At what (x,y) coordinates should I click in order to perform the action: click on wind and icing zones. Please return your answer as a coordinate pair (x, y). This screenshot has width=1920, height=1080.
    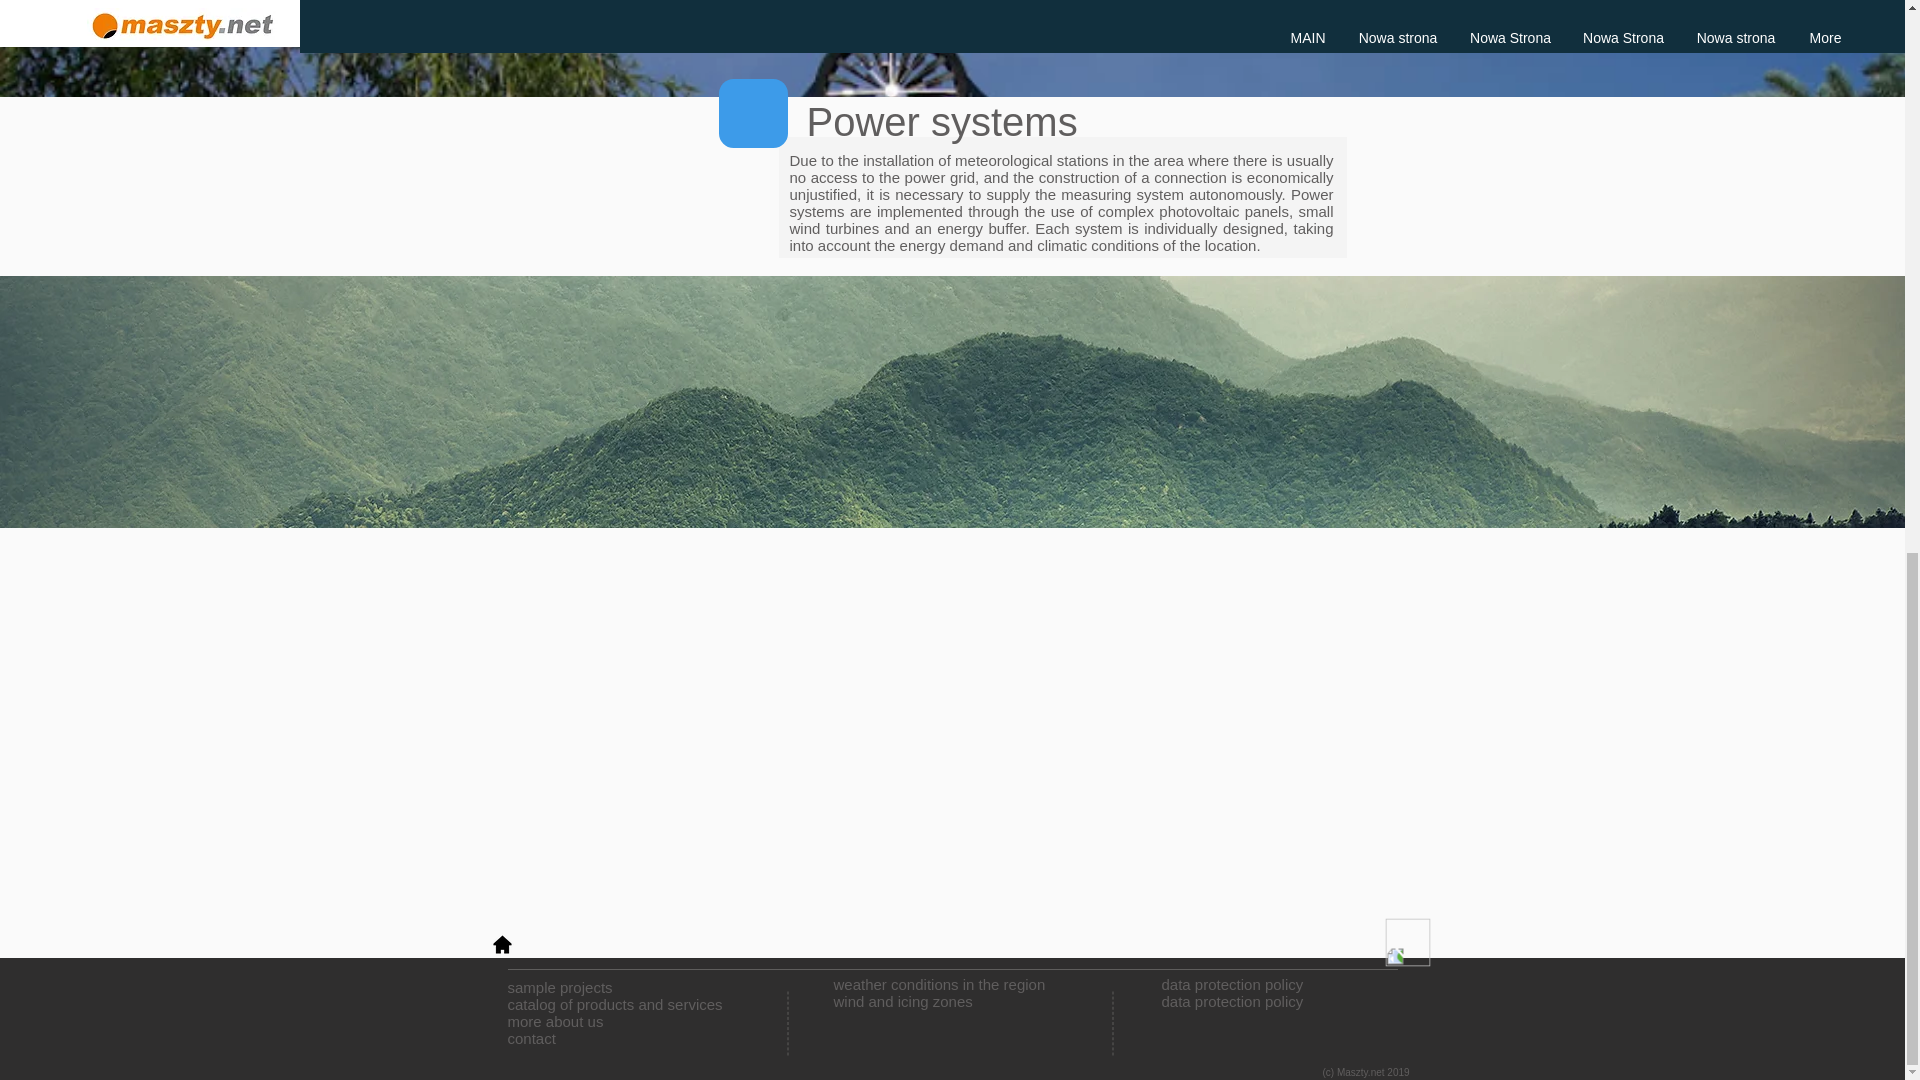
    Looking at the image, I should click on (560, 986).